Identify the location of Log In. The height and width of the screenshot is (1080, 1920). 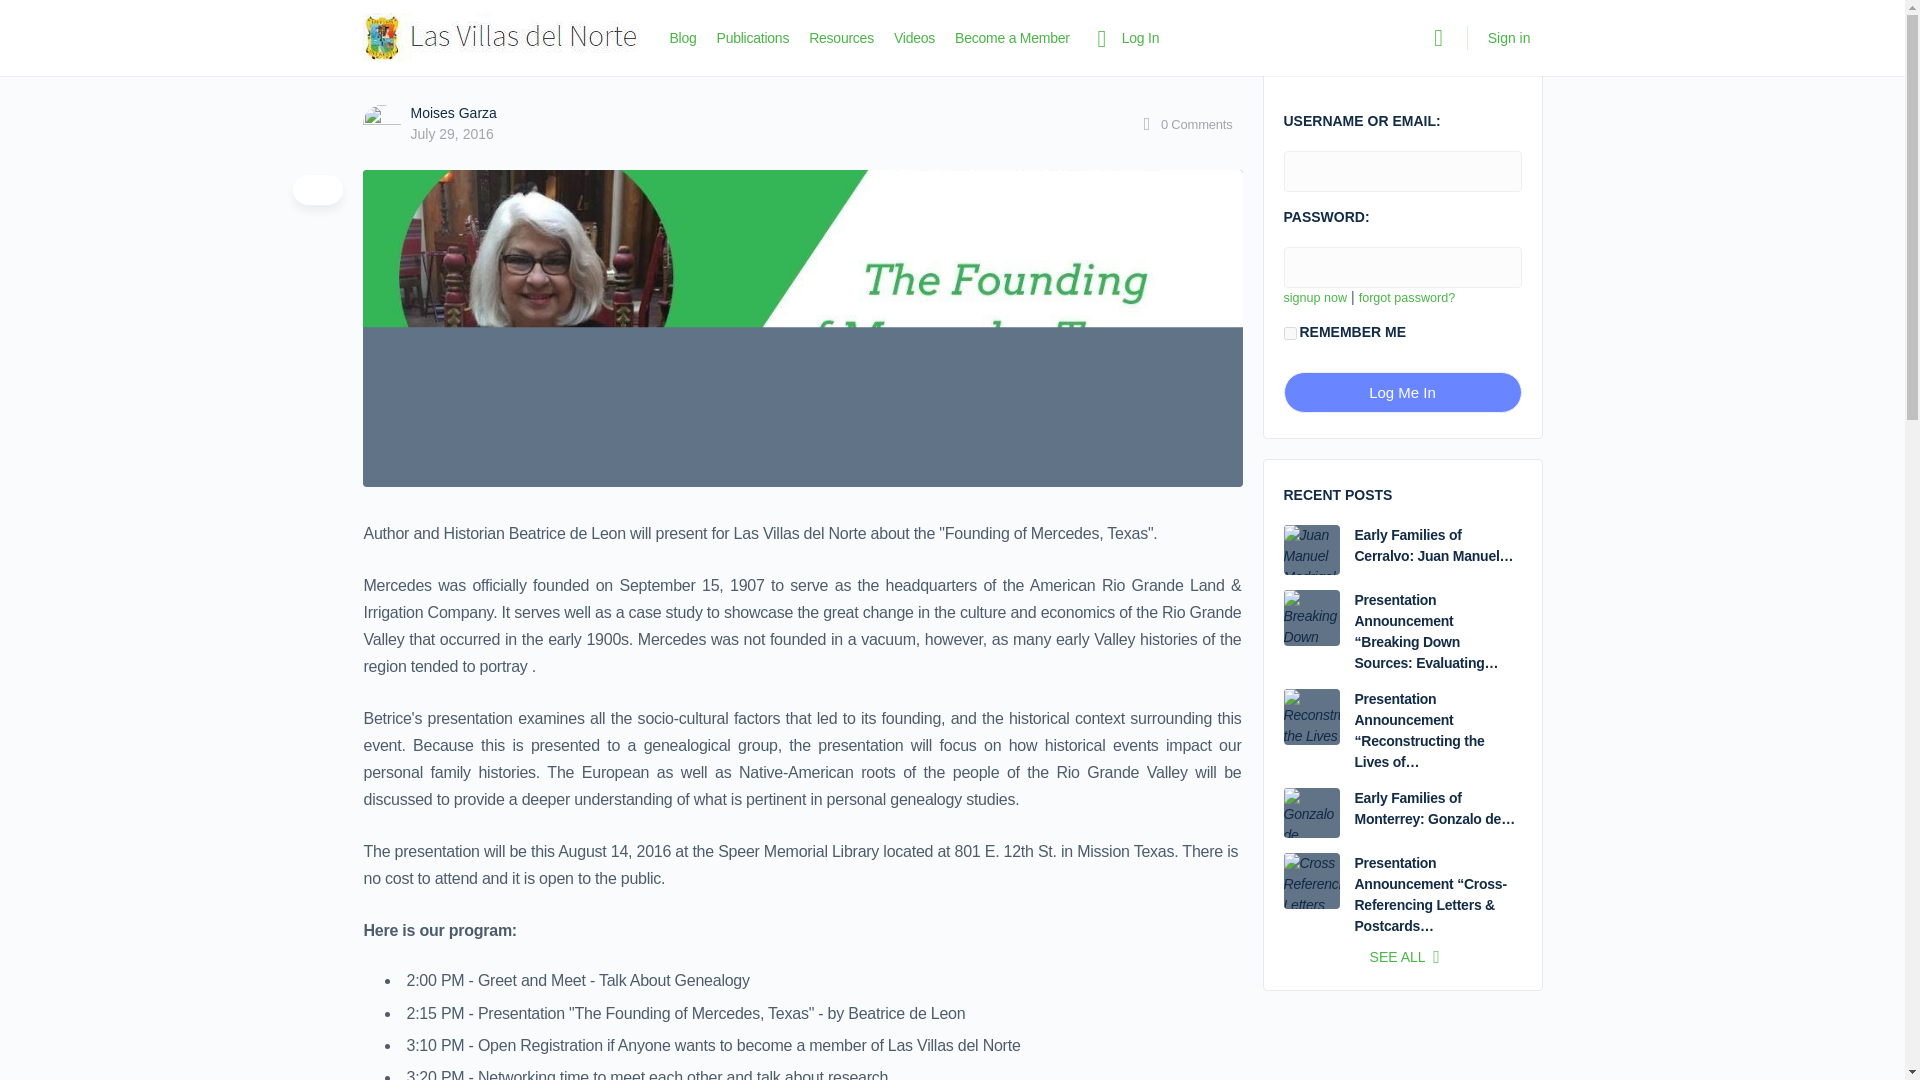
(1124, 38).